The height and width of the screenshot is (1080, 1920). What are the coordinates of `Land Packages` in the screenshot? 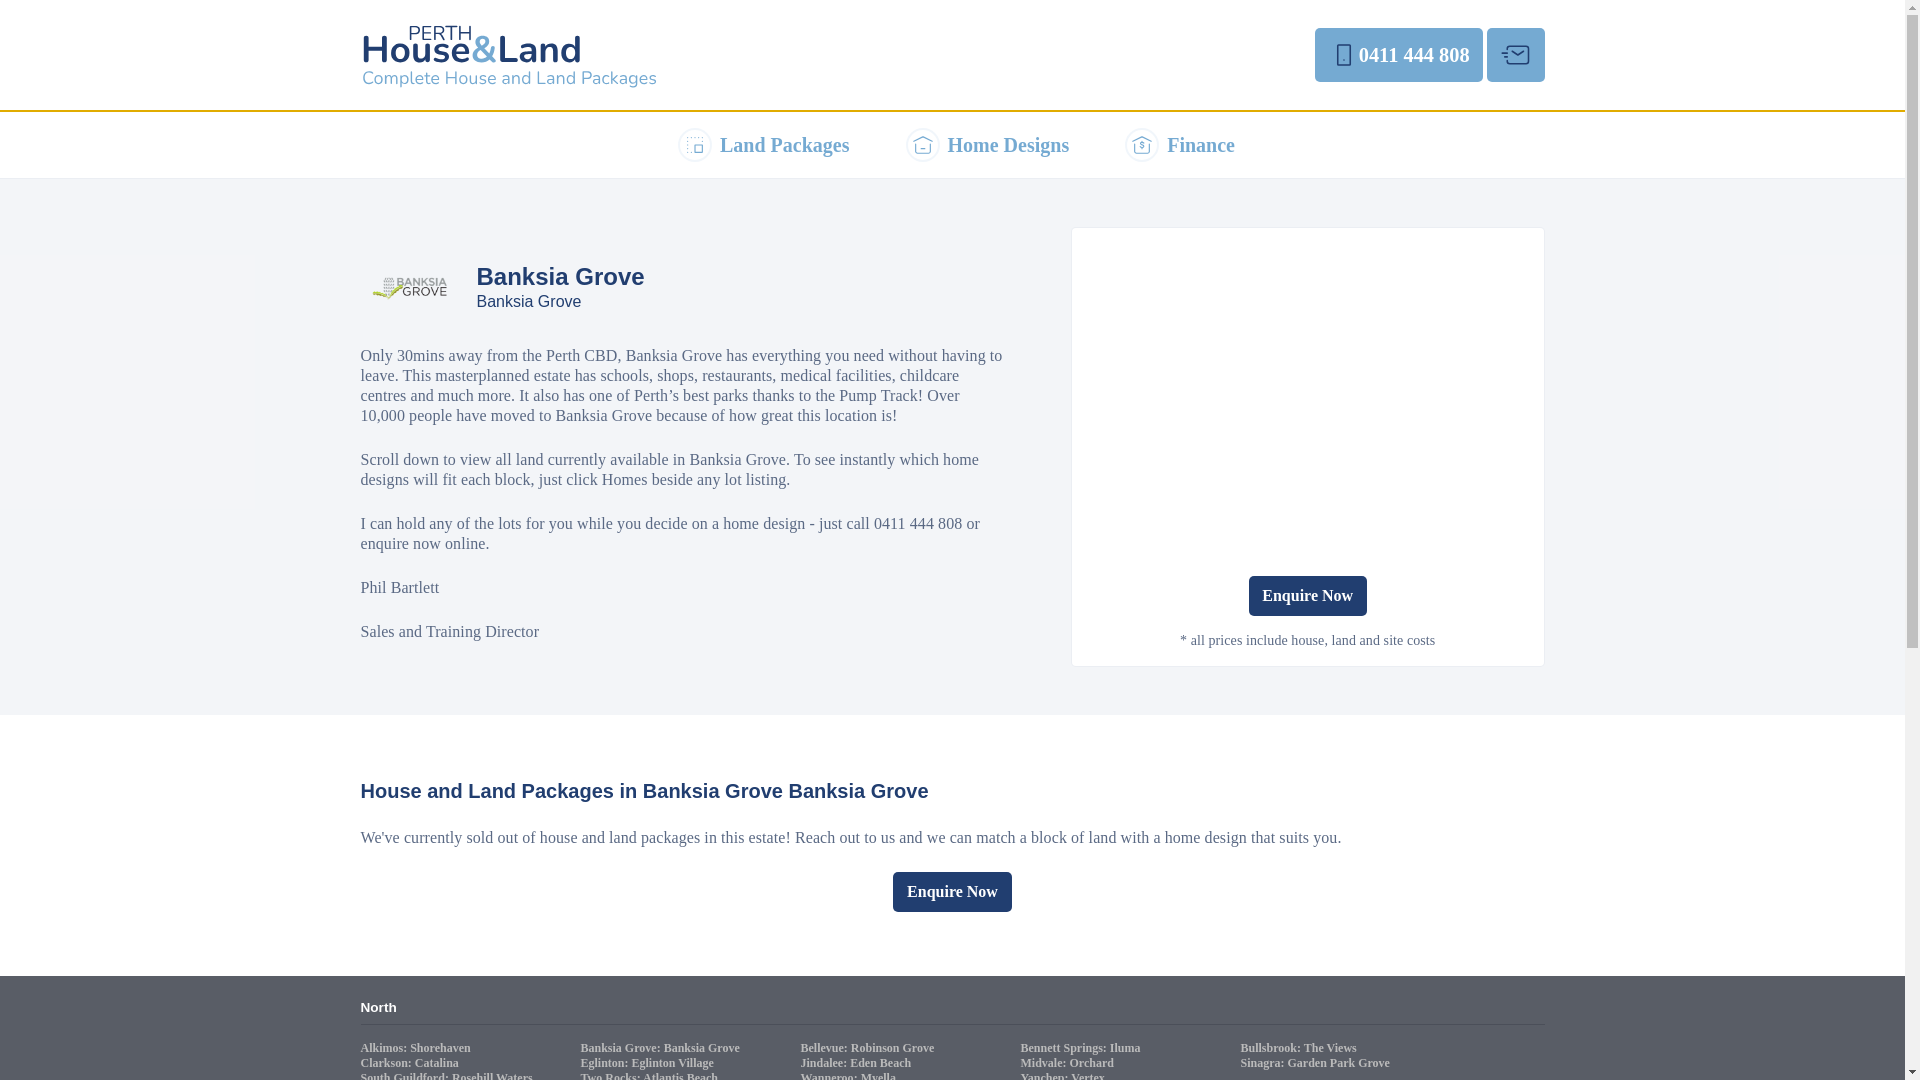 It's located at (760, 145).